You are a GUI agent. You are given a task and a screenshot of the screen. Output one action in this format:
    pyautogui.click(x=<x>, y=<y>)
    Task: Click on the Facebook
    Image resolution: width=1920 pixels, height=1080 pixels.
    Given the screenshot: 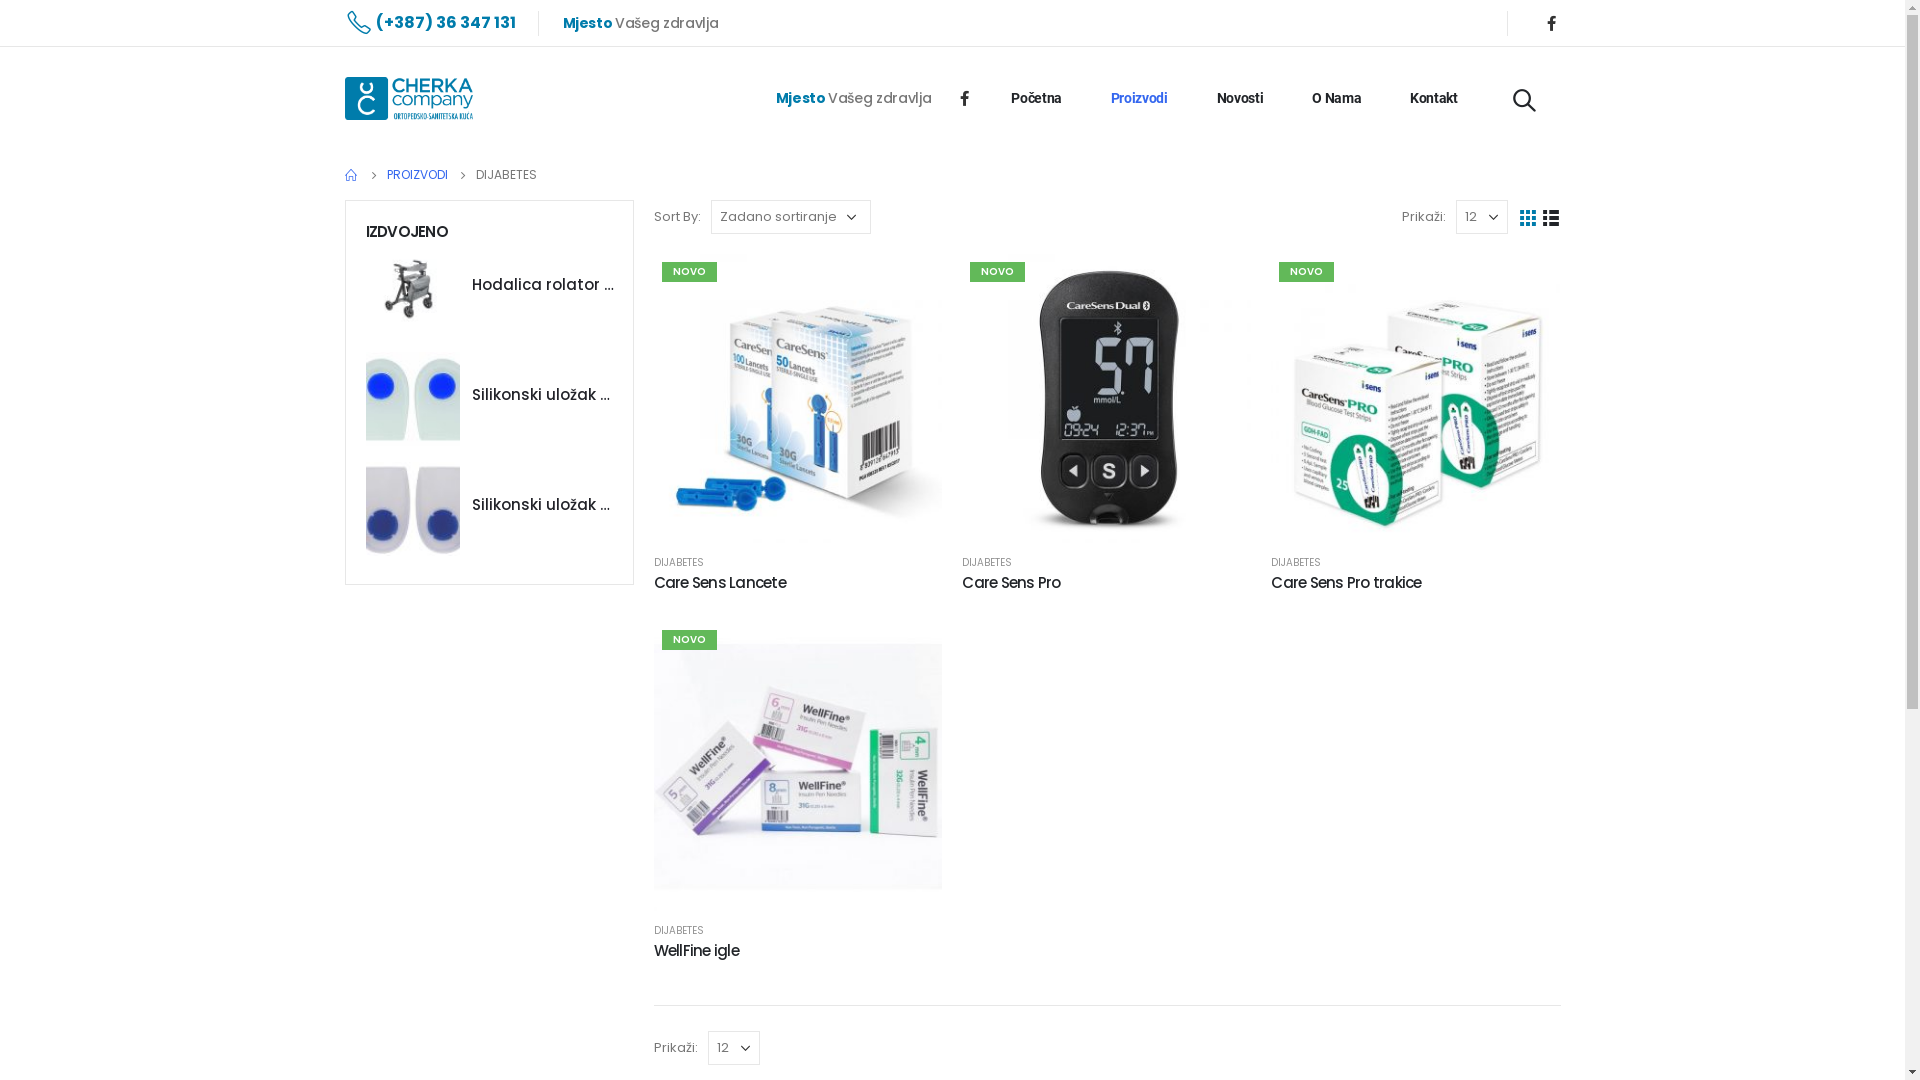 What is the action you would take?
    pyautogui.click(x=1551, y=23)
    